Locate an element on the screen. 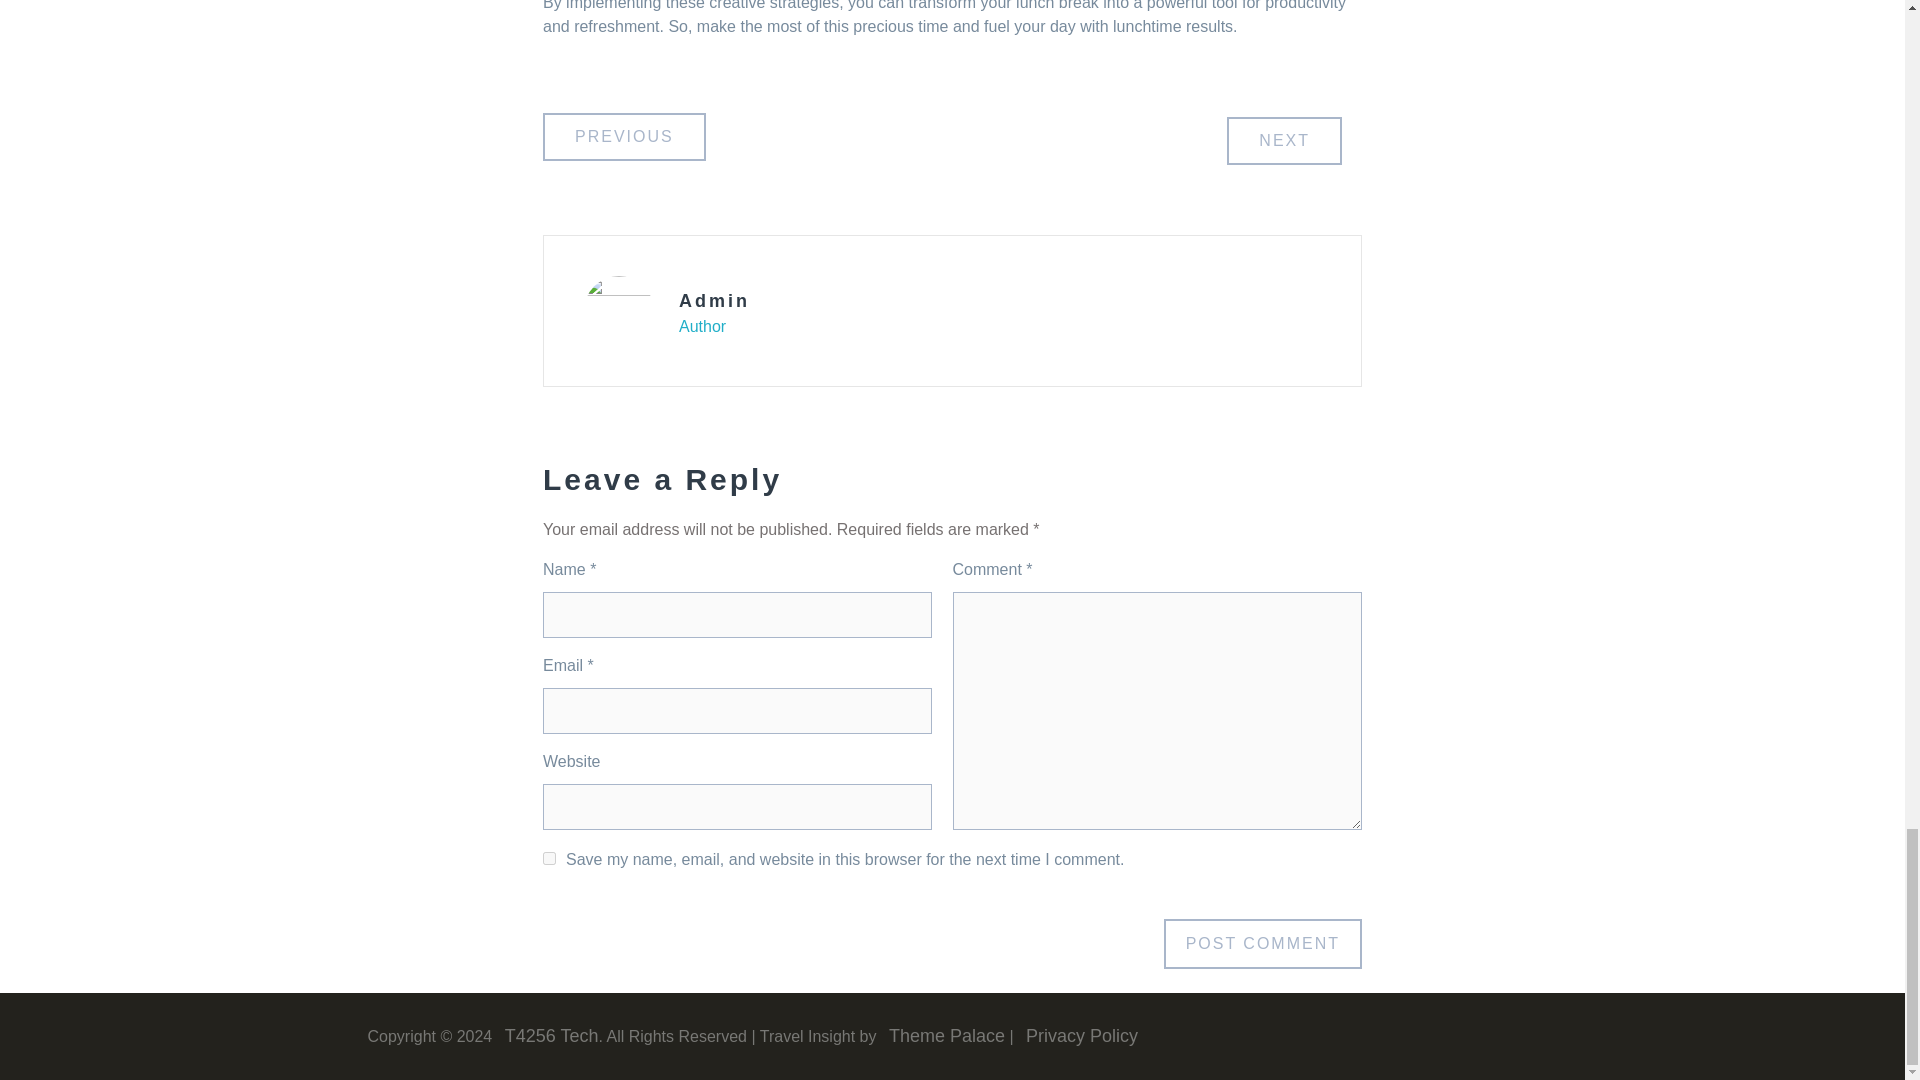 The width and height of the screenshot is (1920, 1080). T4256 Tech is located at coordinates (548, 1034).